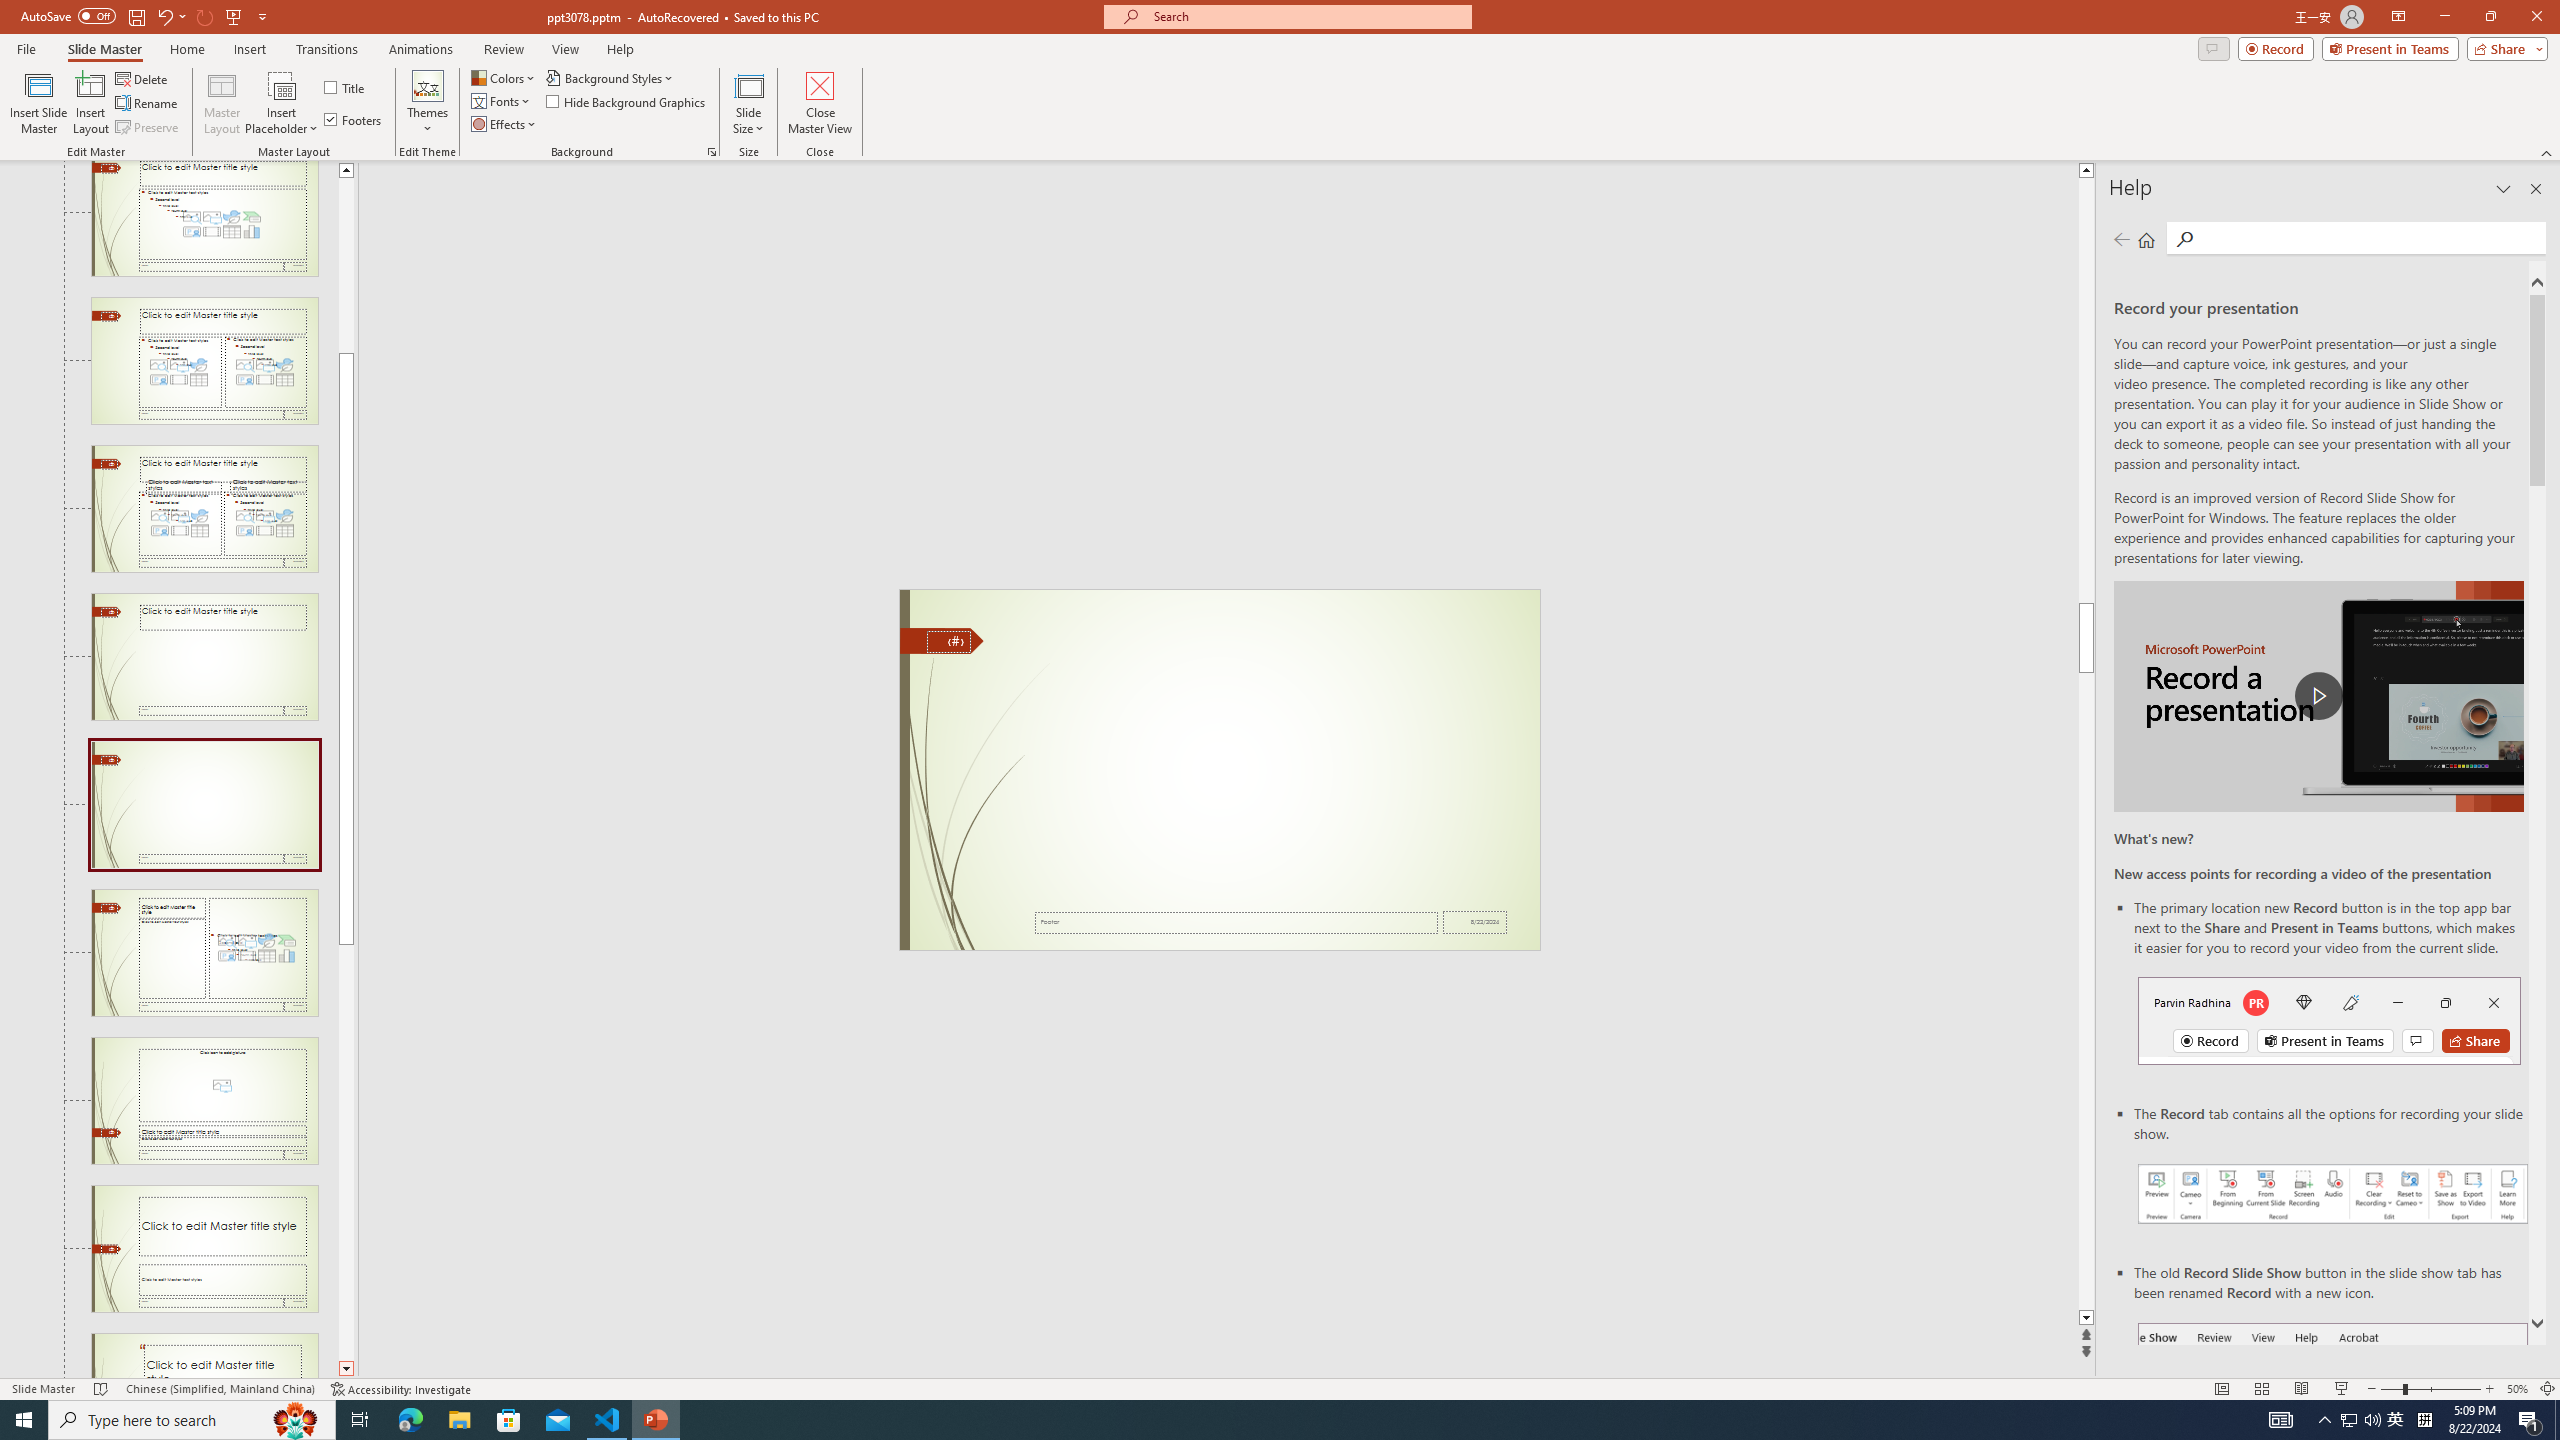 The image size is (2560, 1440). What do you see at coordinates (204, 804) in the screenshot?
I see `Slide Blank Layout: used by no slides` at bounding box center [204, 804].